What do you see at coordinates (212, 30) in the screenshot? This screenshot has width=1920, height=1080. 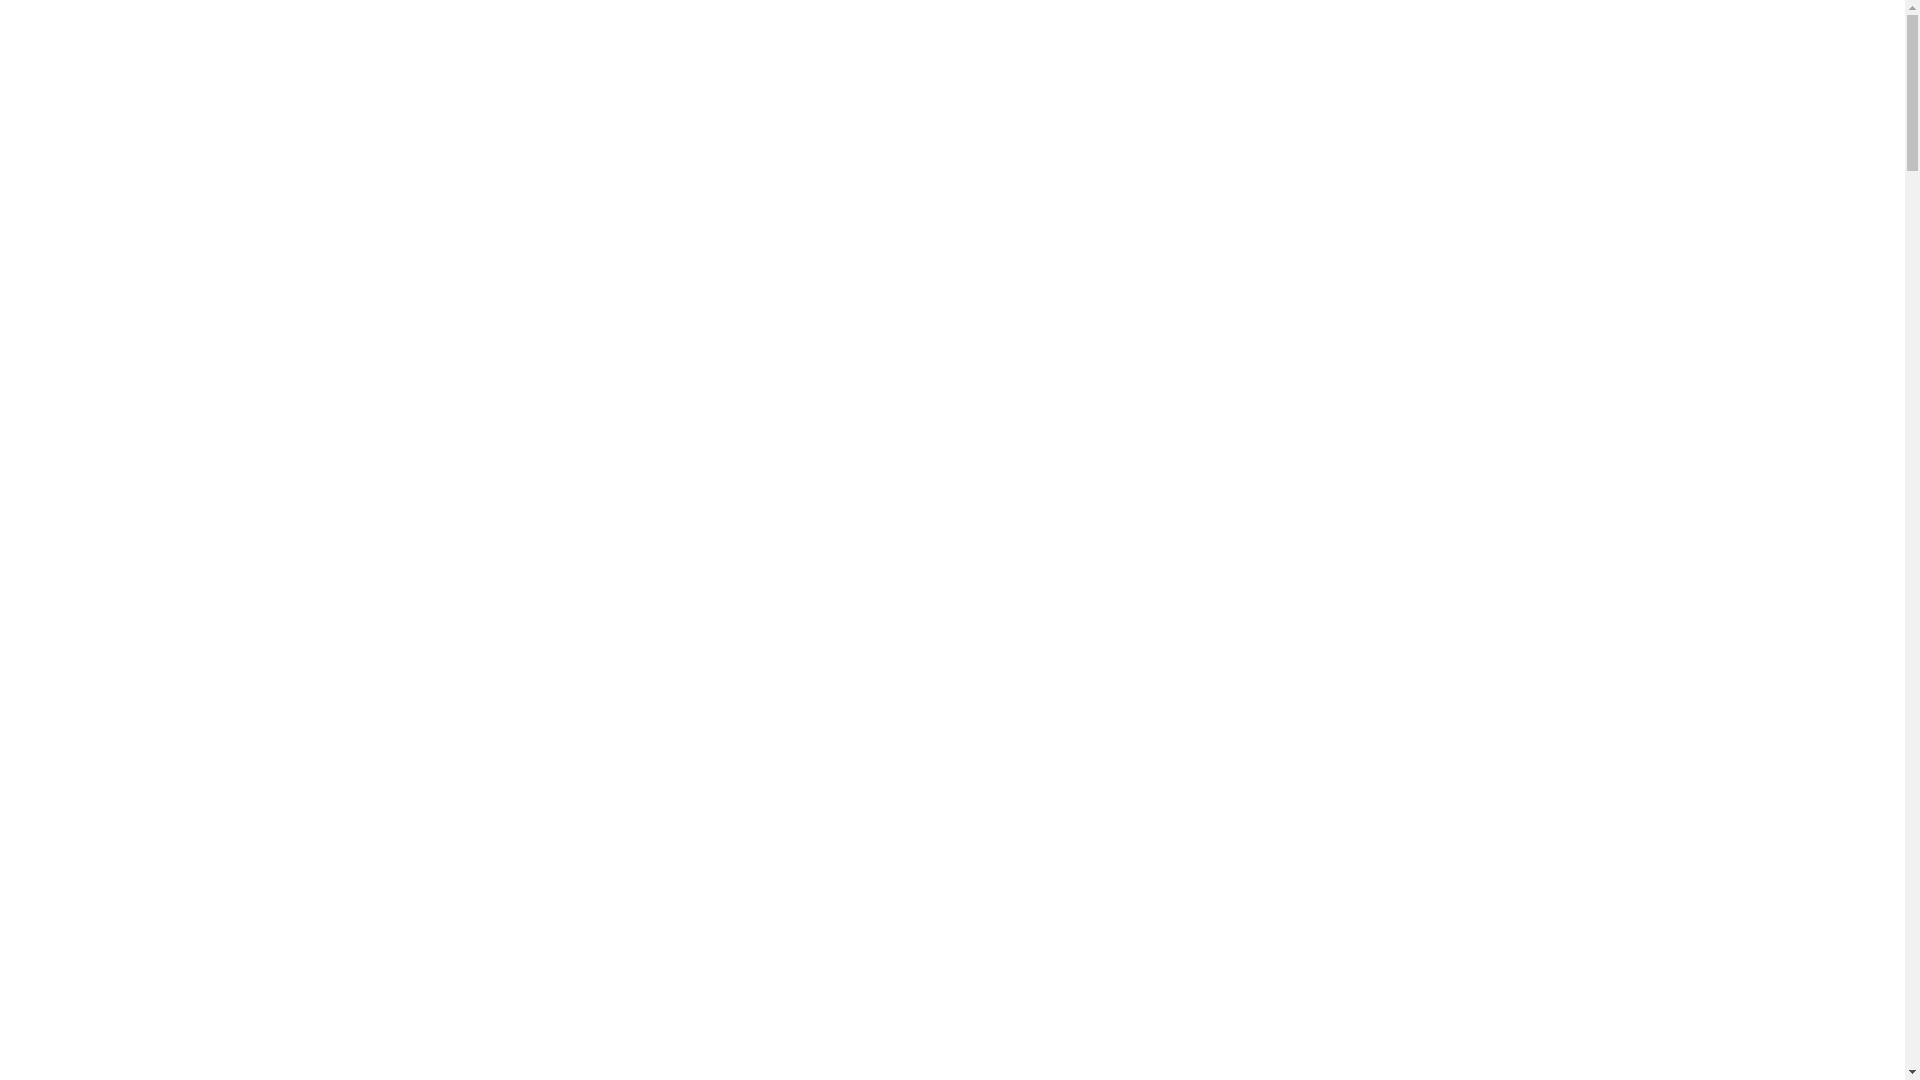 I see `New Development` at bounding box center [212, 30].